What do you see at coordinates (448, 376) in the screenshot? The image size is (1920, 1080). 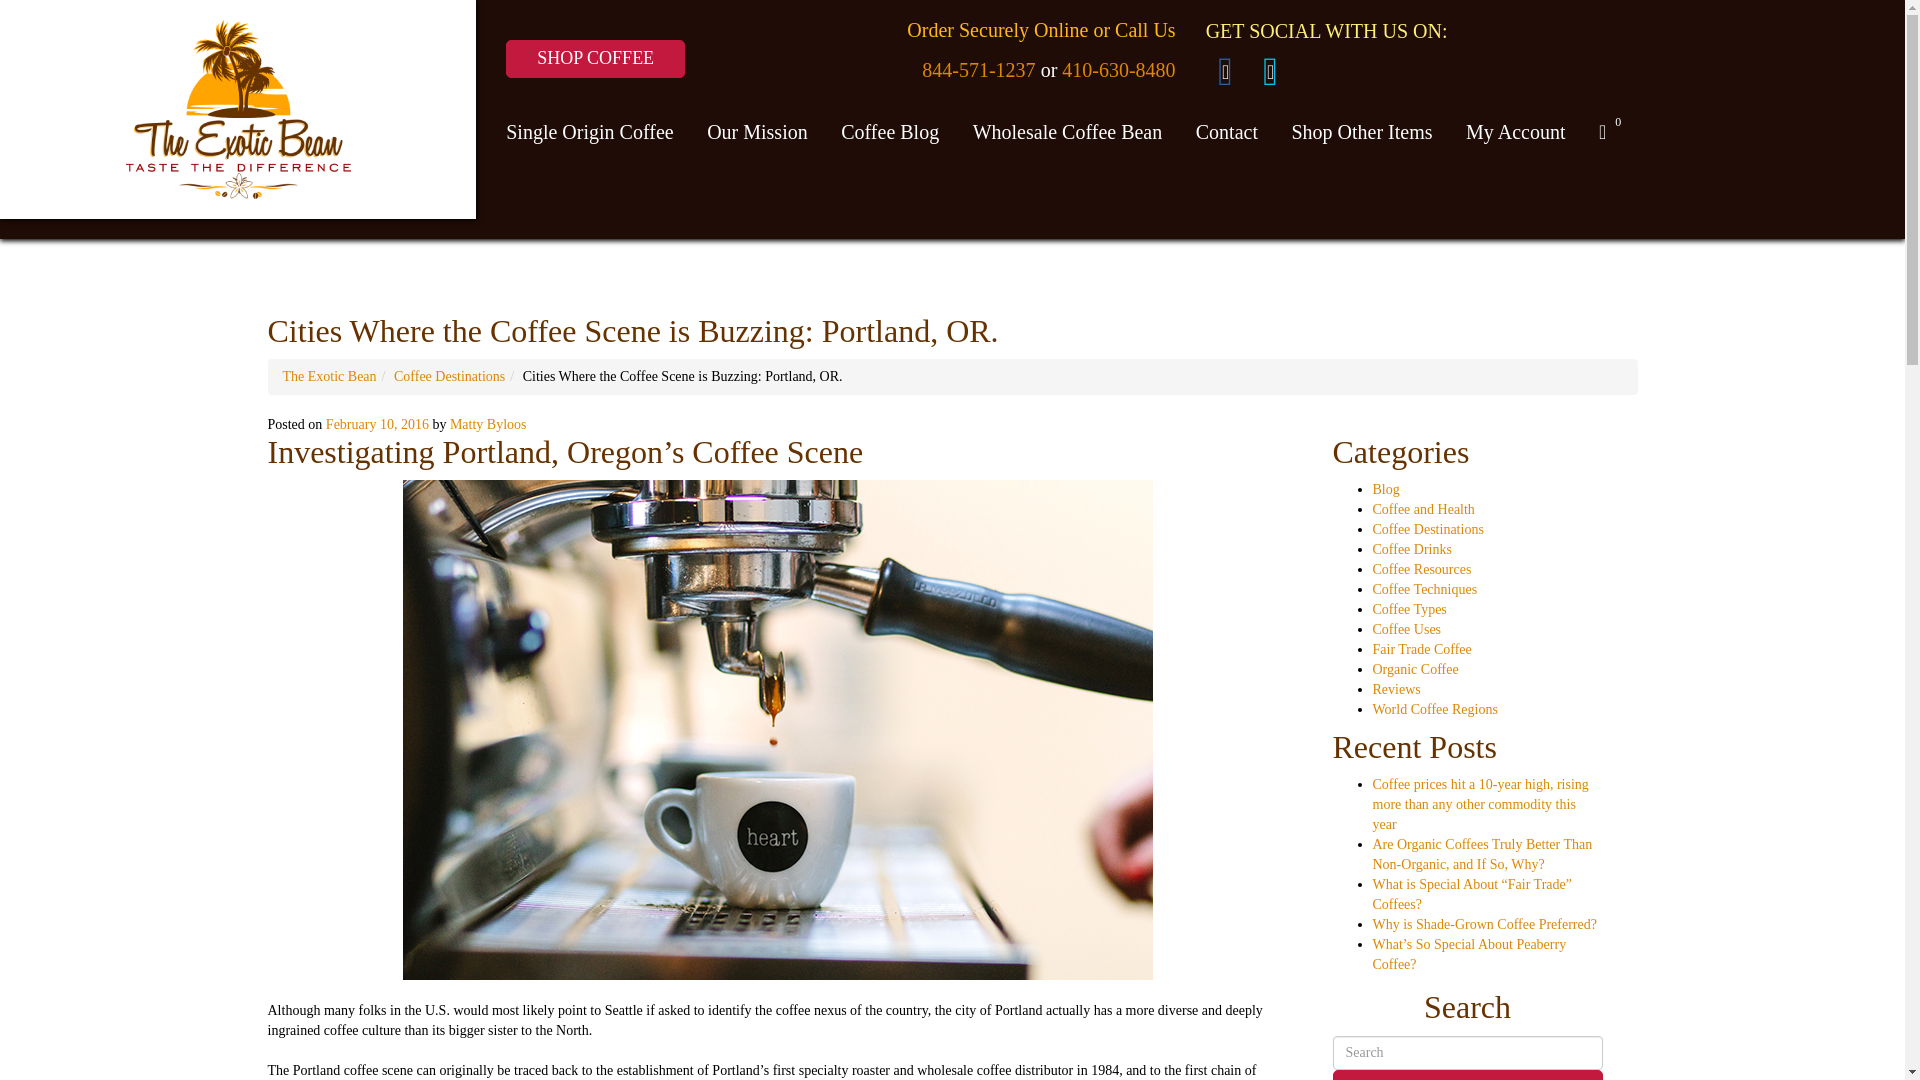 I see `Coffee Destinations` at bounding box center [448, 376].